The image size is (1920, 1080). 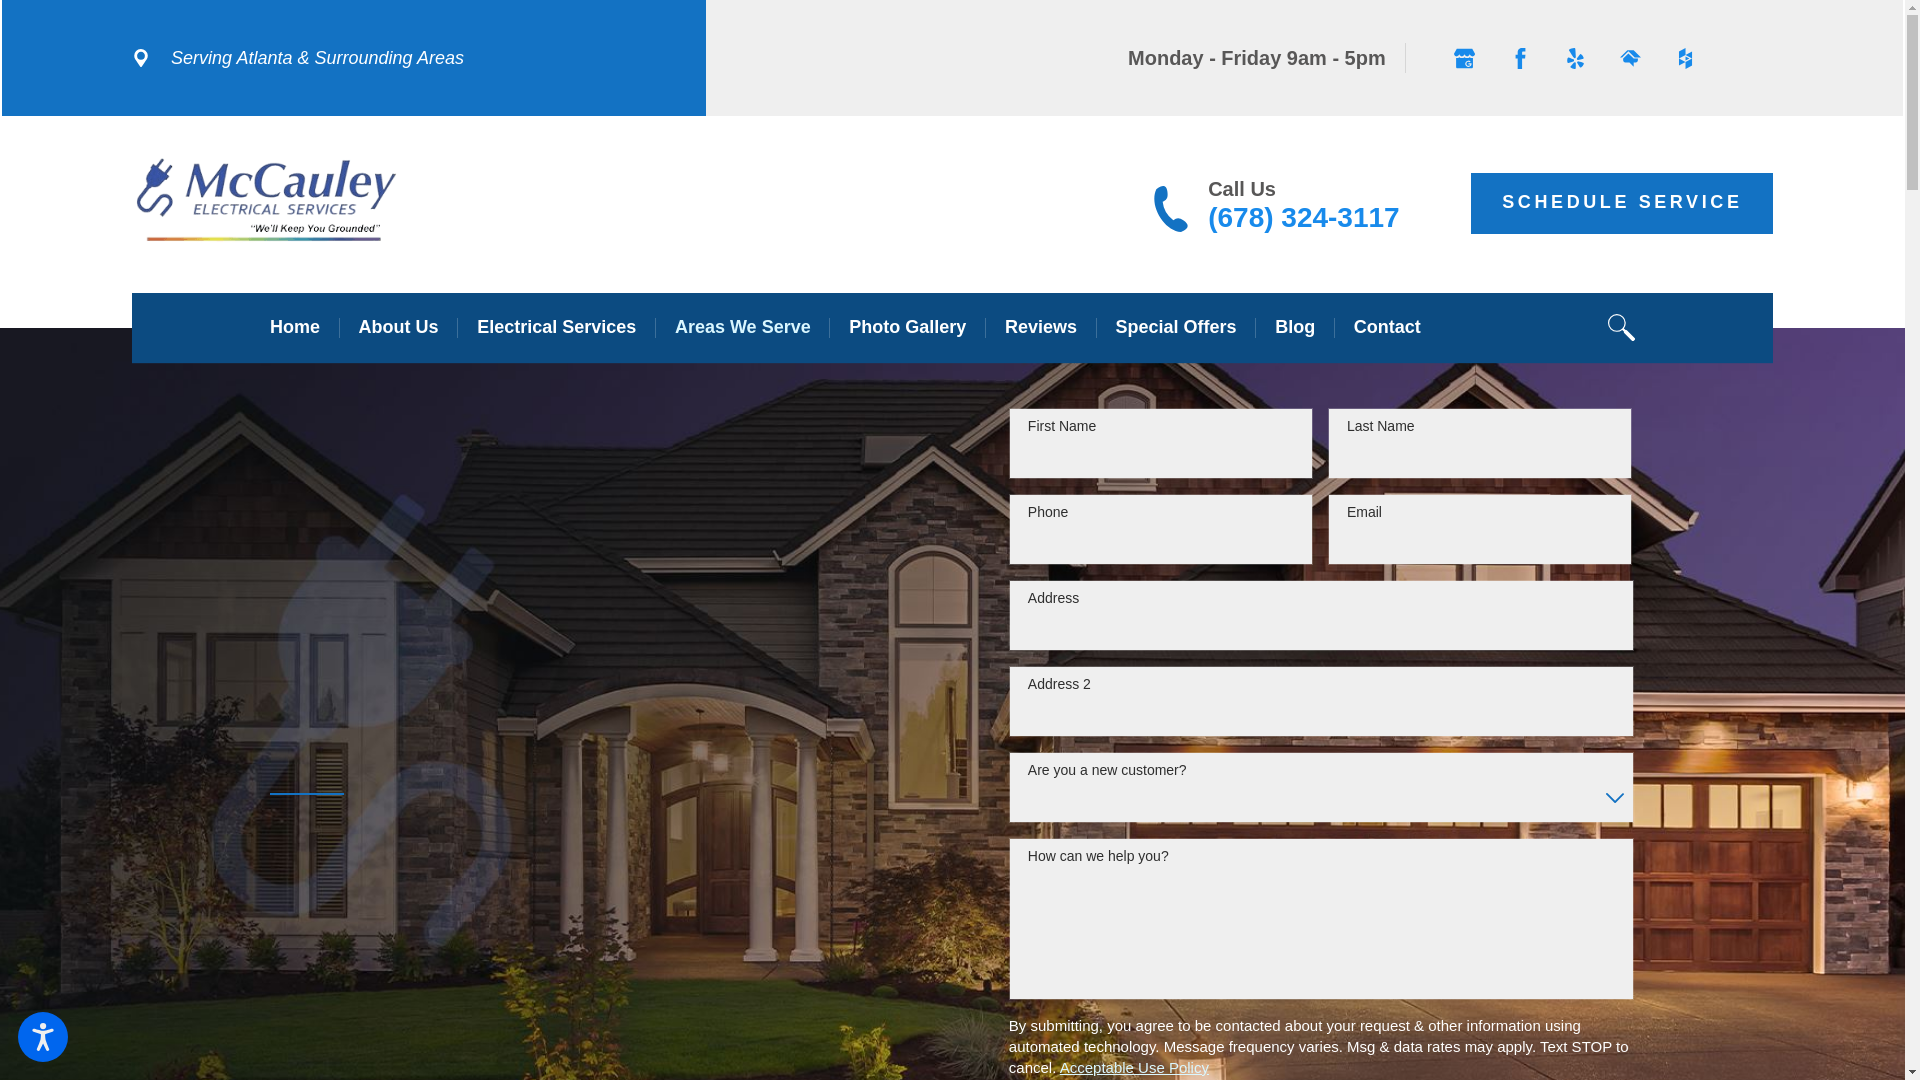 What do you see at coordinates (1621, 202) in the screenshot?
I see `SCHEDULE SERVICE` at bounding box center [1621, 202].